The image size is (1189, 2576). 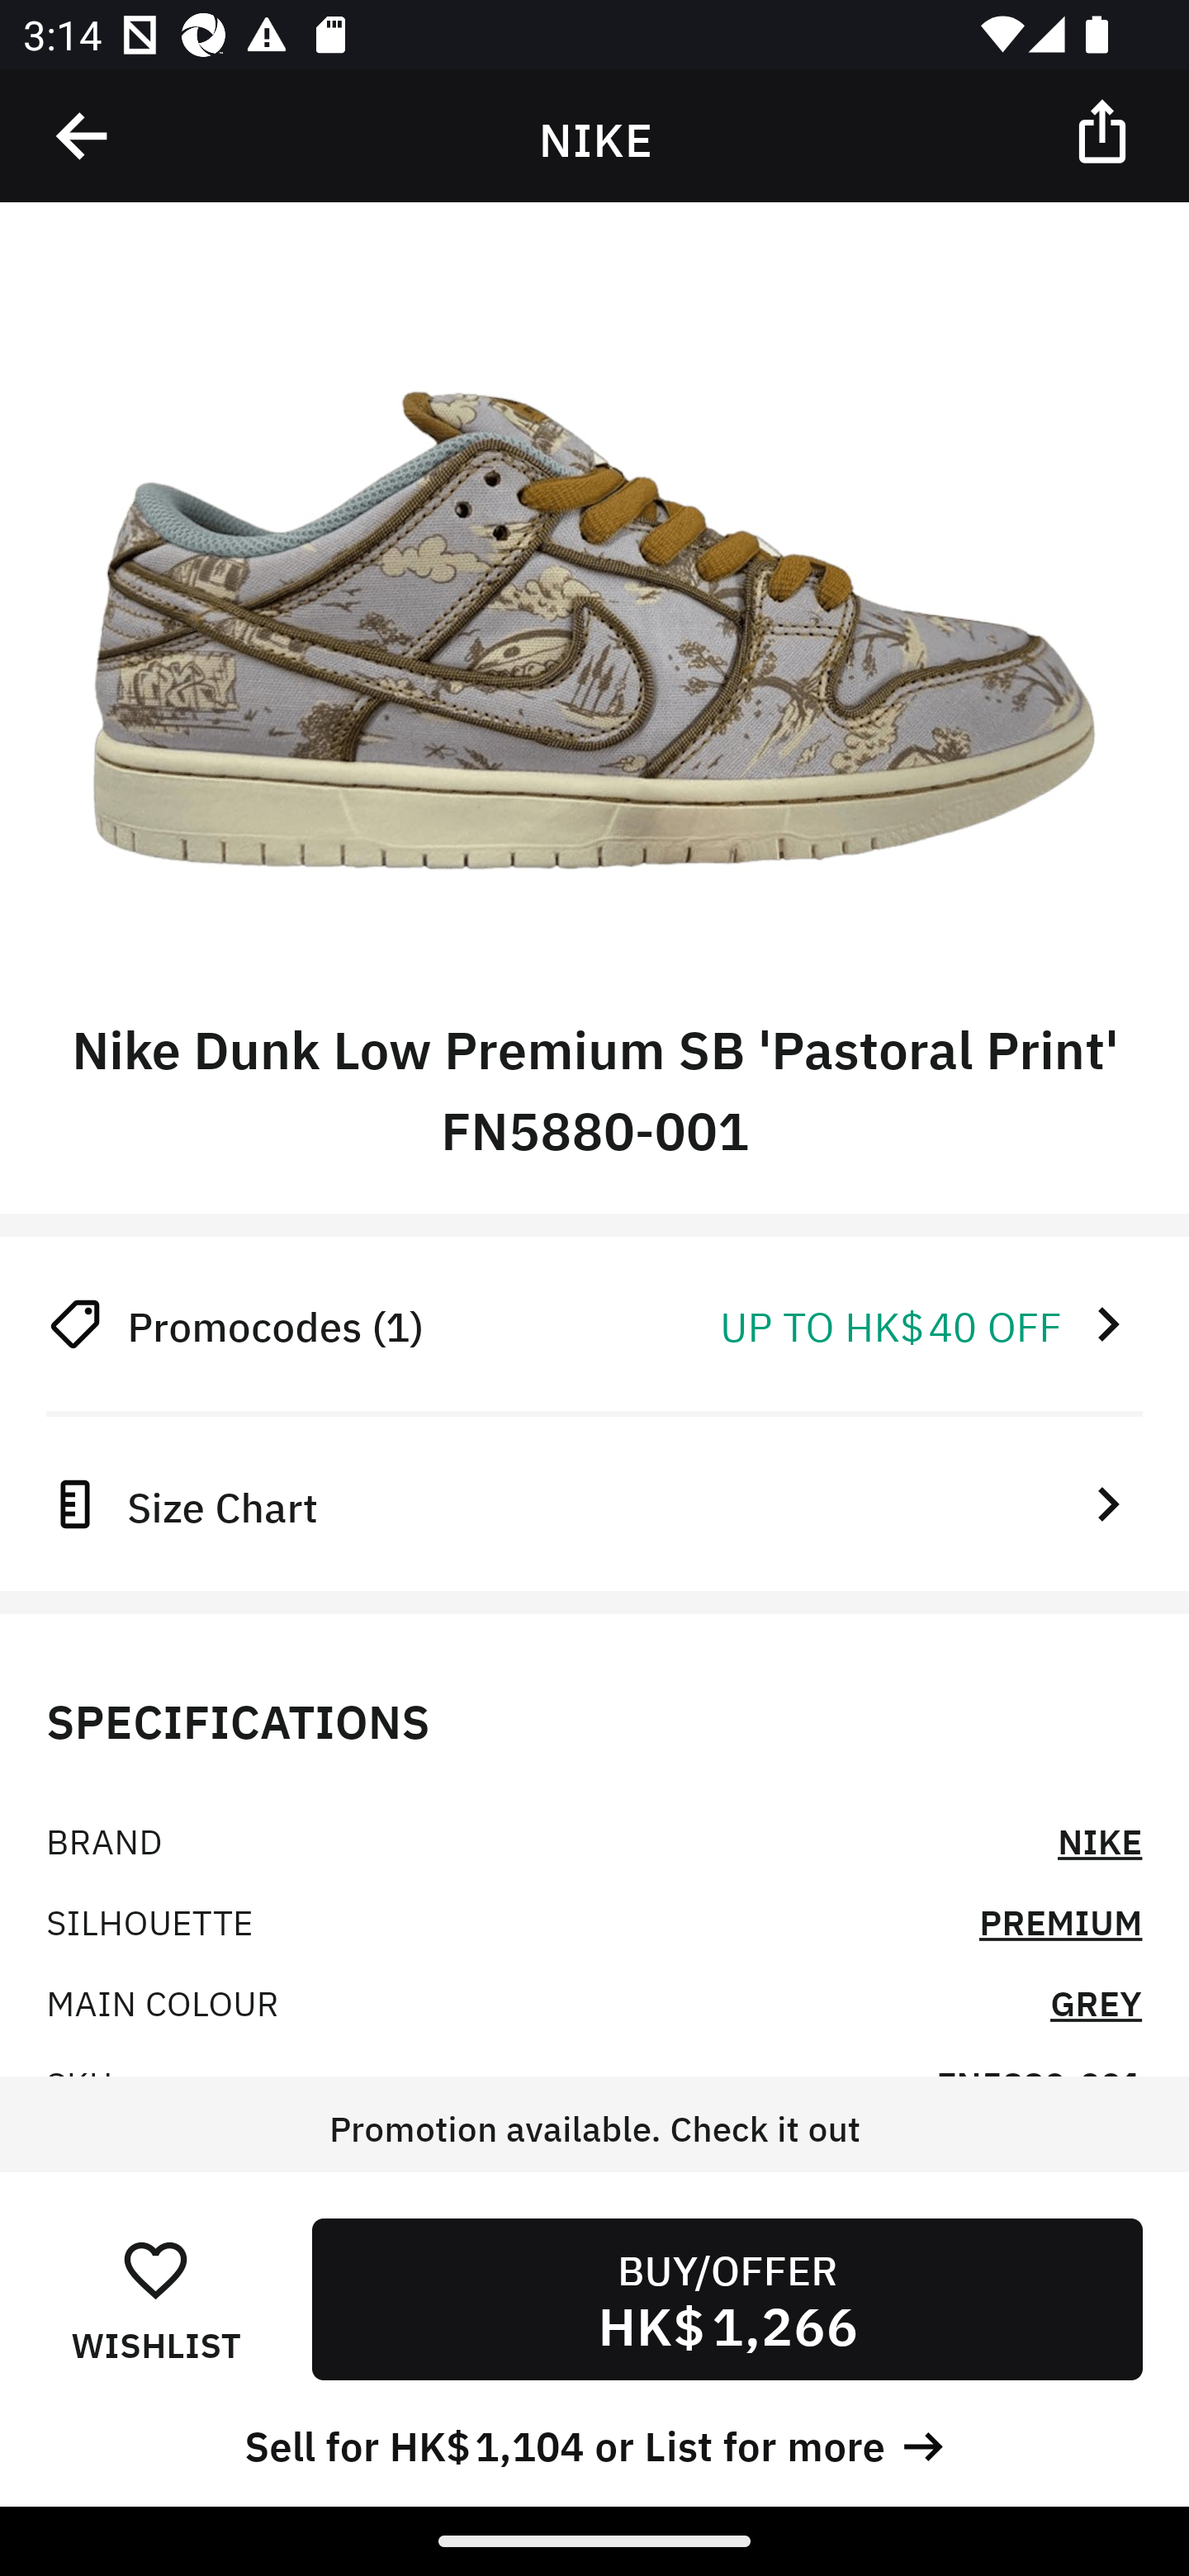 What do you see at coordinates (1096, 2001) in the screenshot?
I see `GREY` at bounding box center [1096, 2001].